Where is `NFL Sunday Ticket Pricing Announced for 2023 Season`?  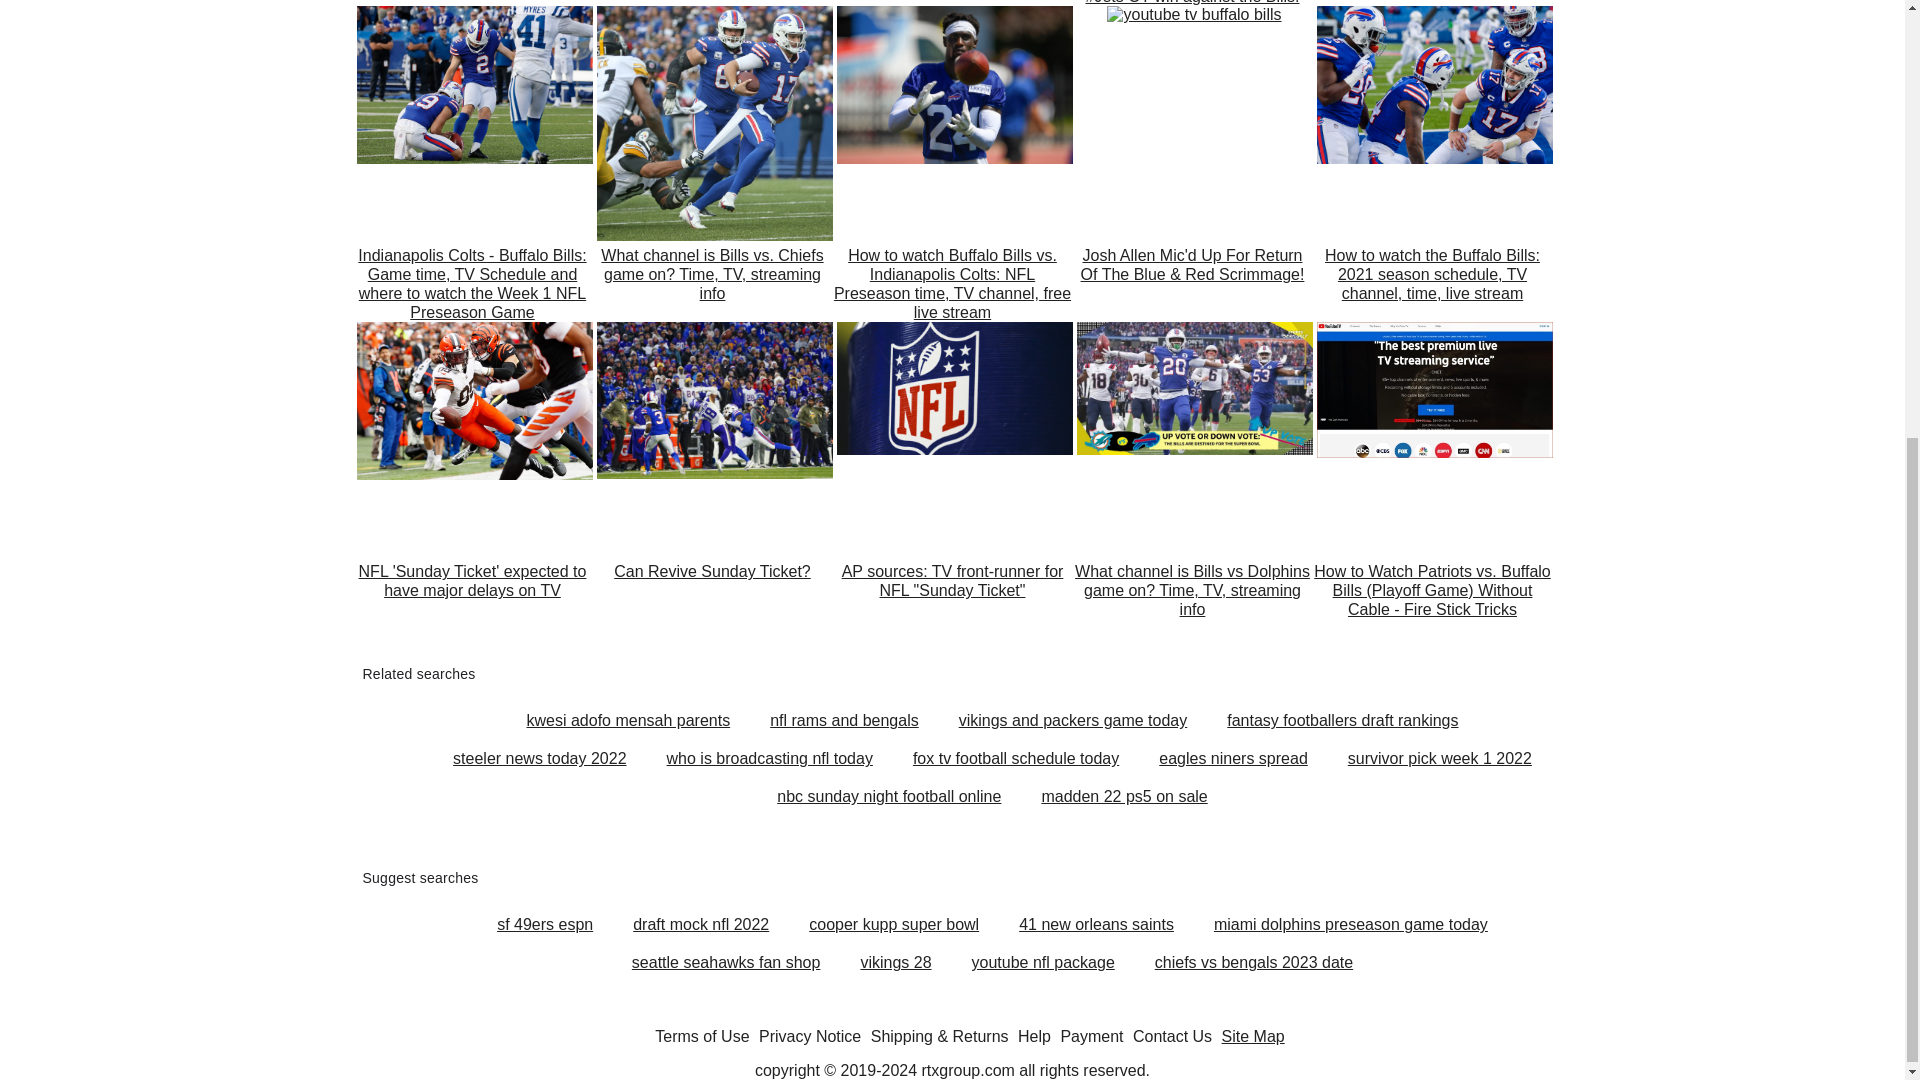 NFL Sunday Ticket Pricing Announced for 2023 Season is located at coordinates (471, 3).